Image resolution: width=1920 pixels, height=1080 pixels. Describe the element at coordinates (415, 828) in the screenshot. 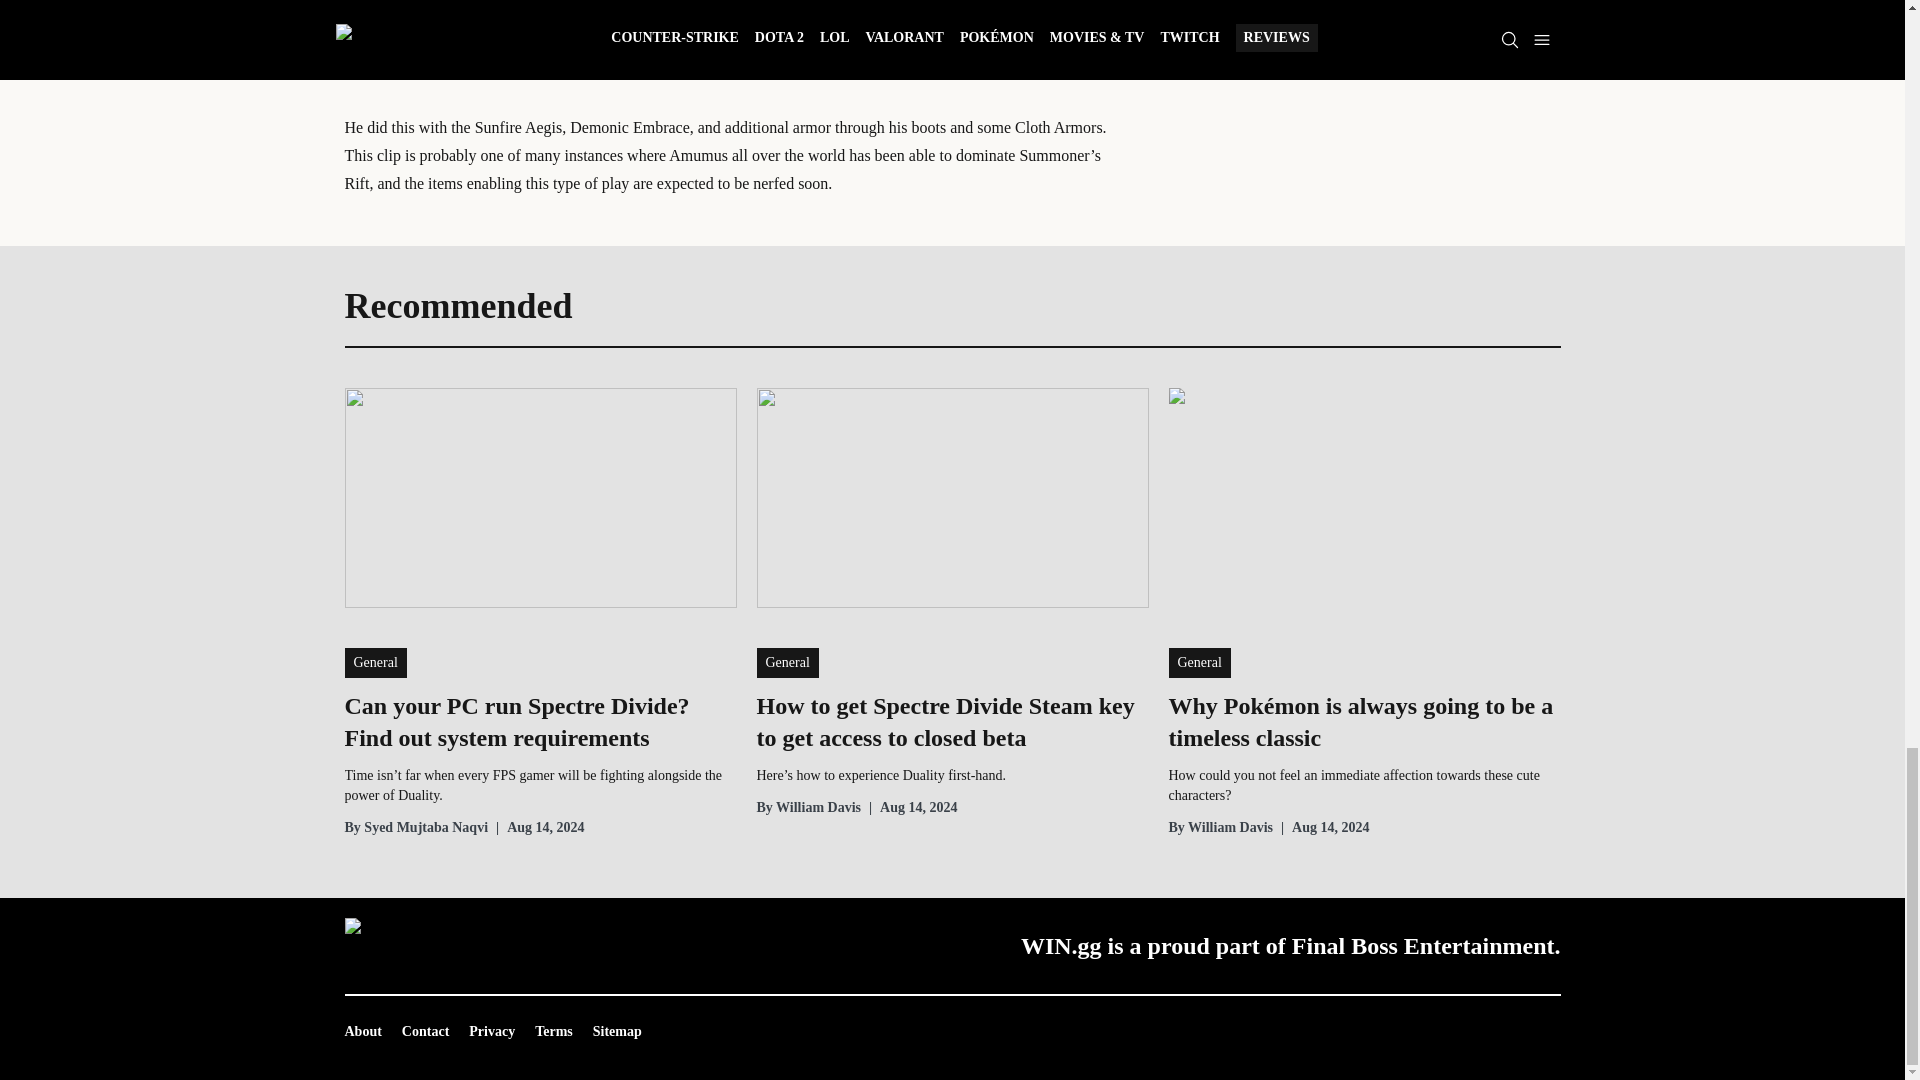

I see `By Syed Mujtaba Naqvi` at that location.